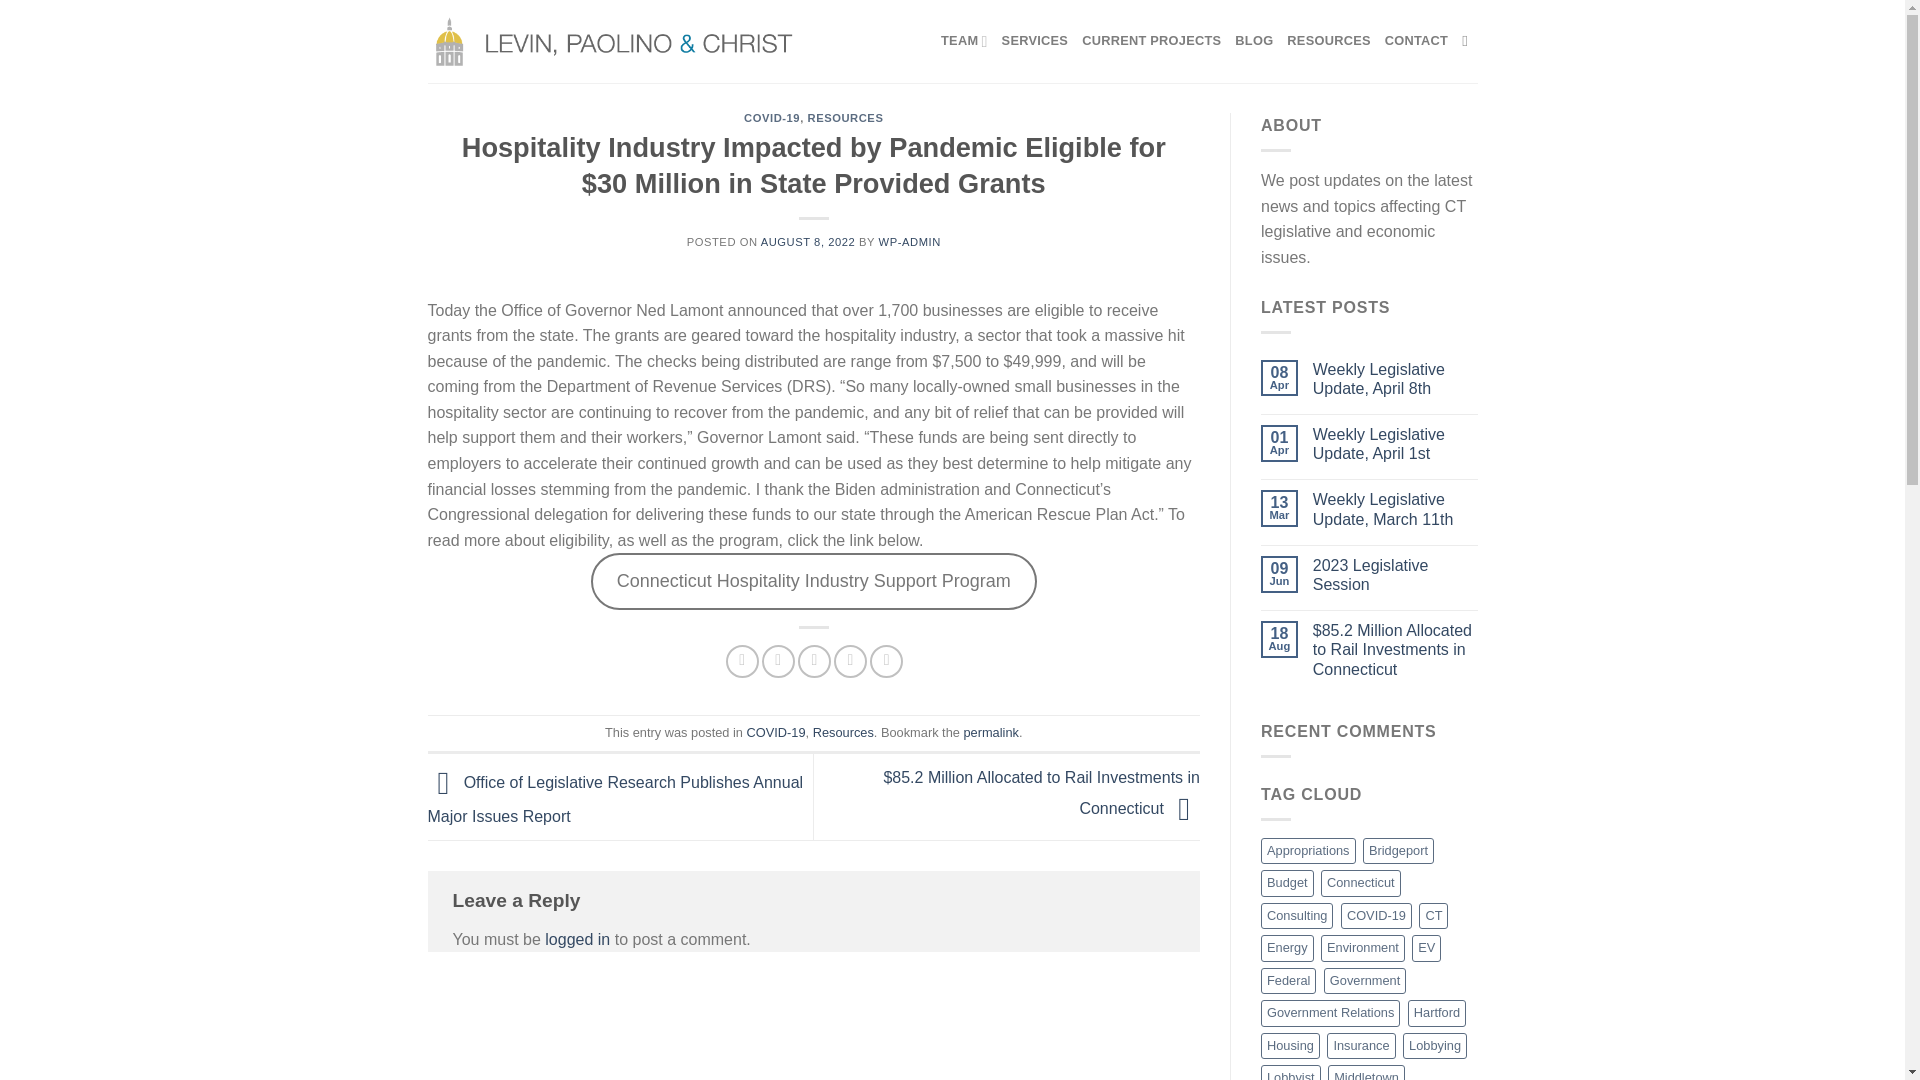  What do you see at coordinates (1253, 40) in the screenshot?
I see `BLOG` at bounding box center [1253, 40].